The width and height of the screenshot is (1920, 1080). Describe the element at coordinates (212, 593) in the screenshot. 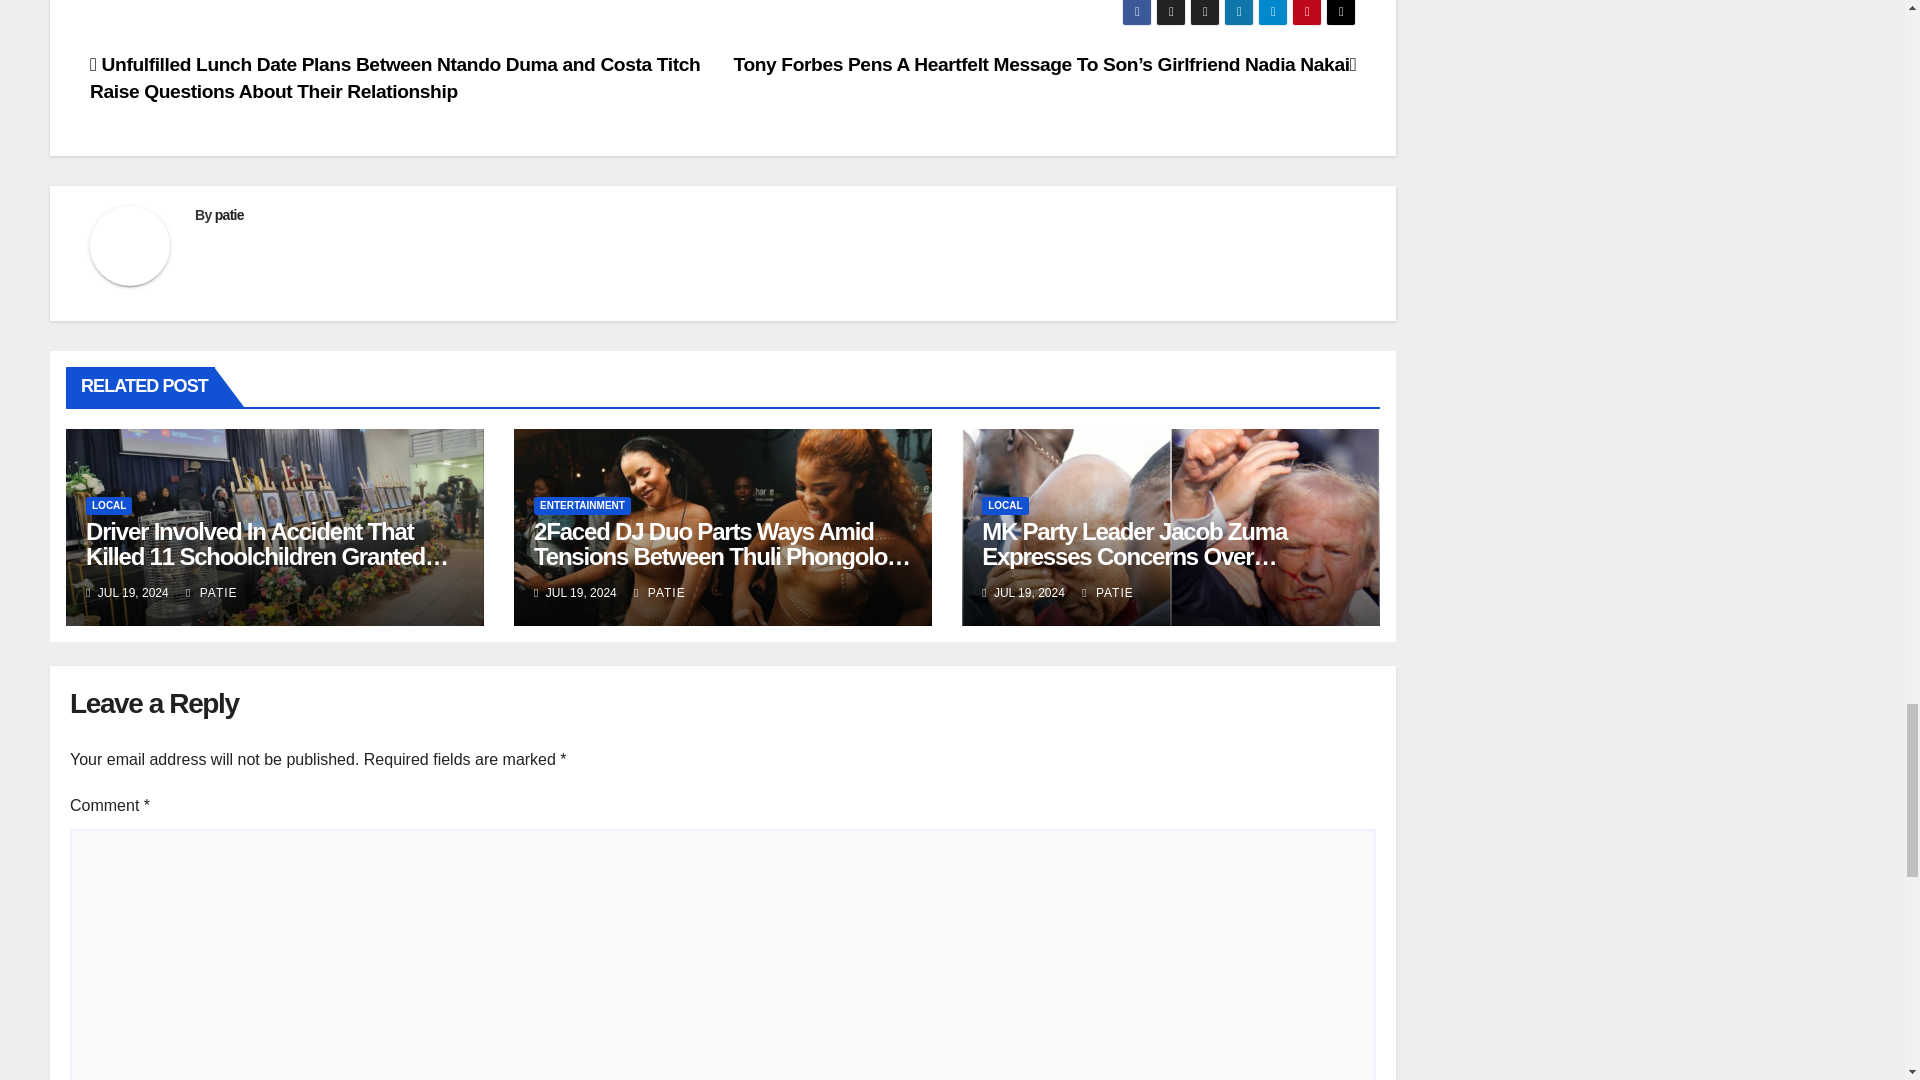

I see `PATIE` at that location.